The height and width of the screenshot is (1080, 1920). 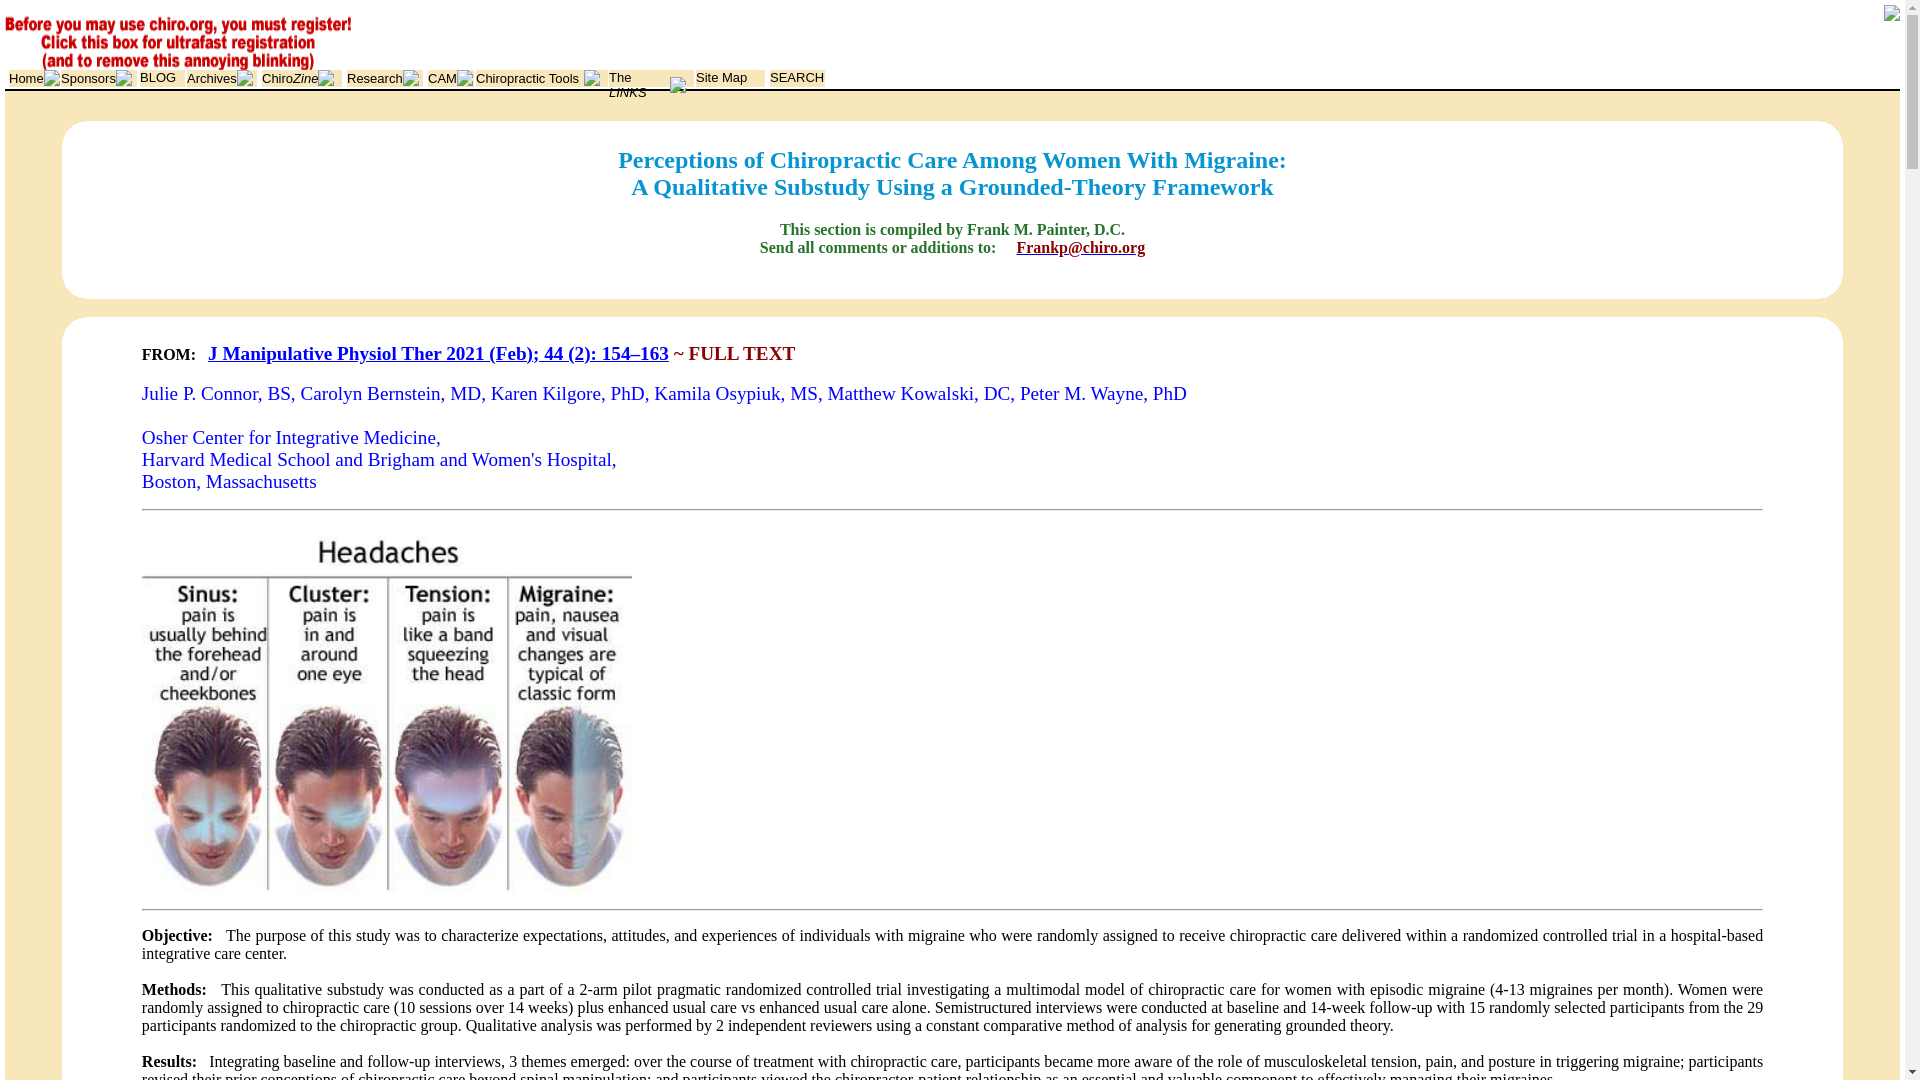 What do you see at coordinates (720, 78) in the screenshot?
I see `Site Map` at bounding box center [720, 78].